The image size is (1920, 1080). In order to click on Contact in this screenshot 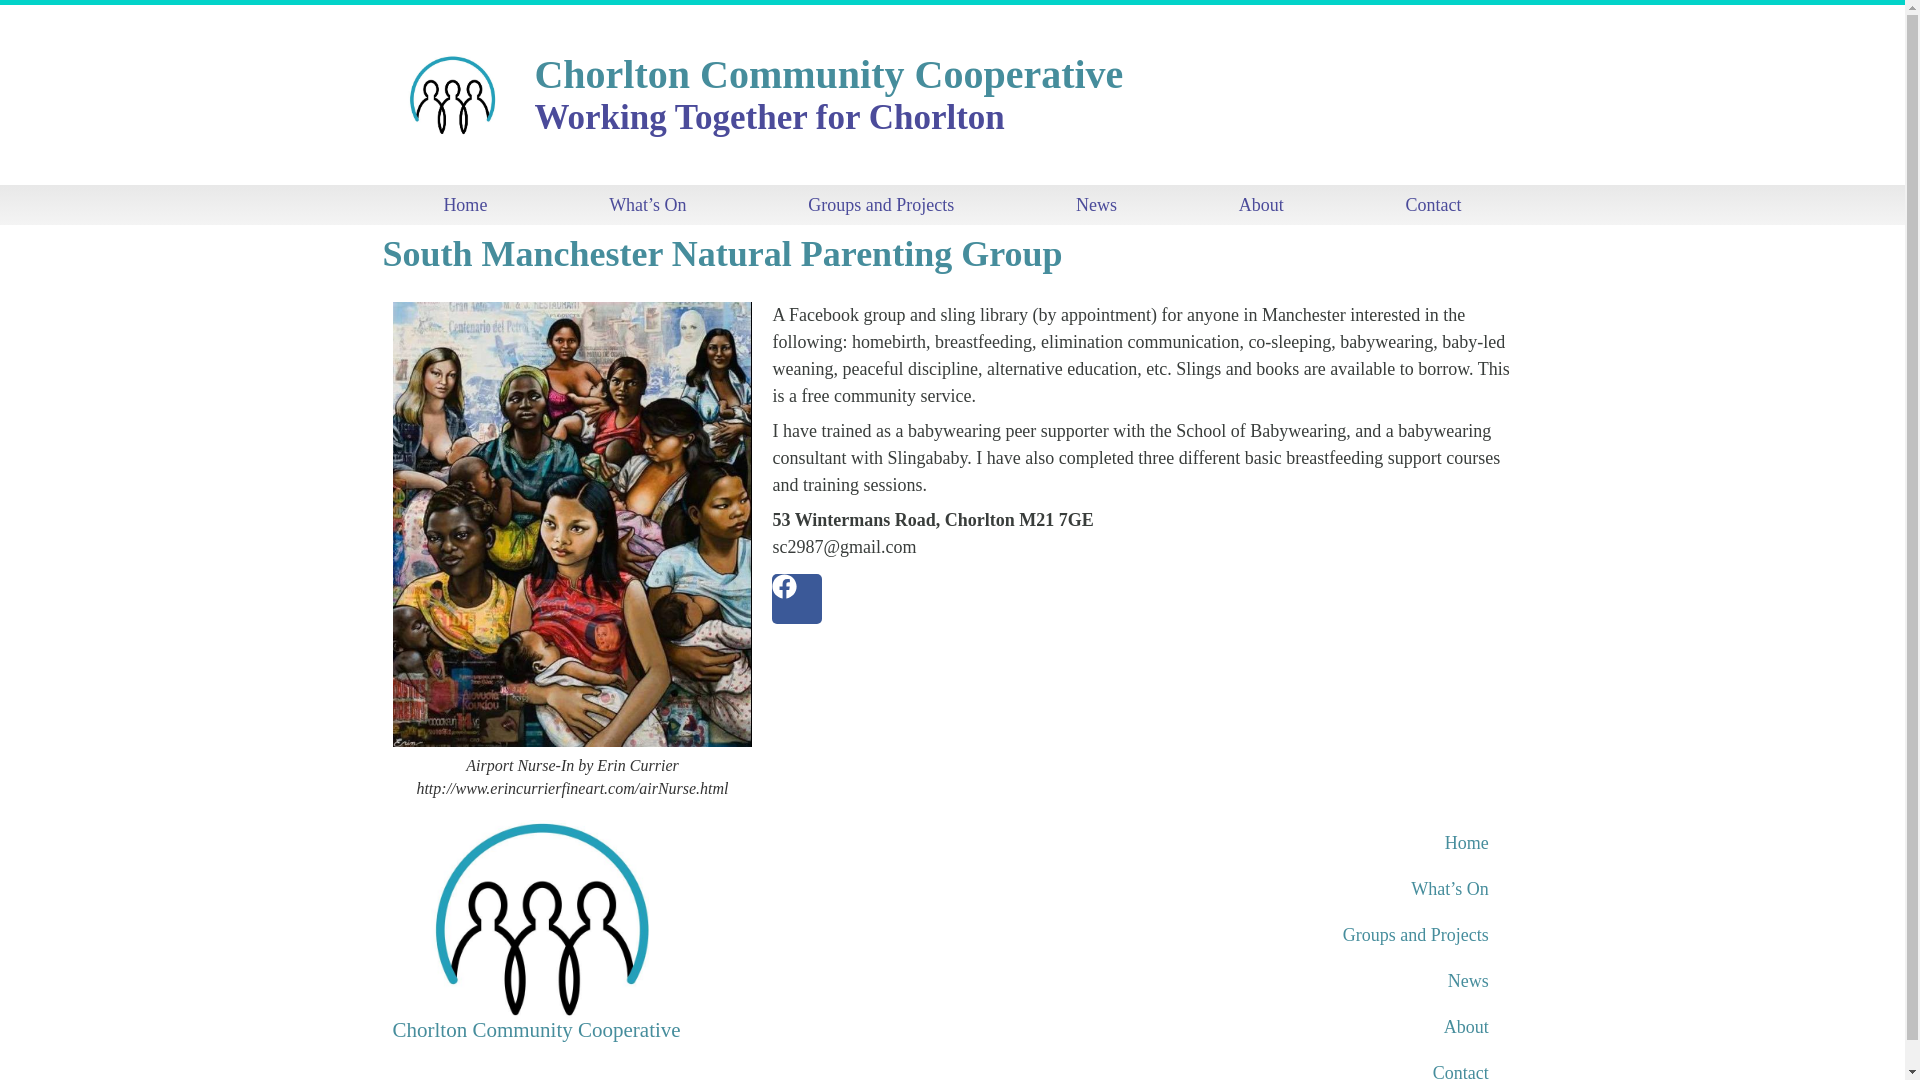, I will do `click(1328, 1064)`.